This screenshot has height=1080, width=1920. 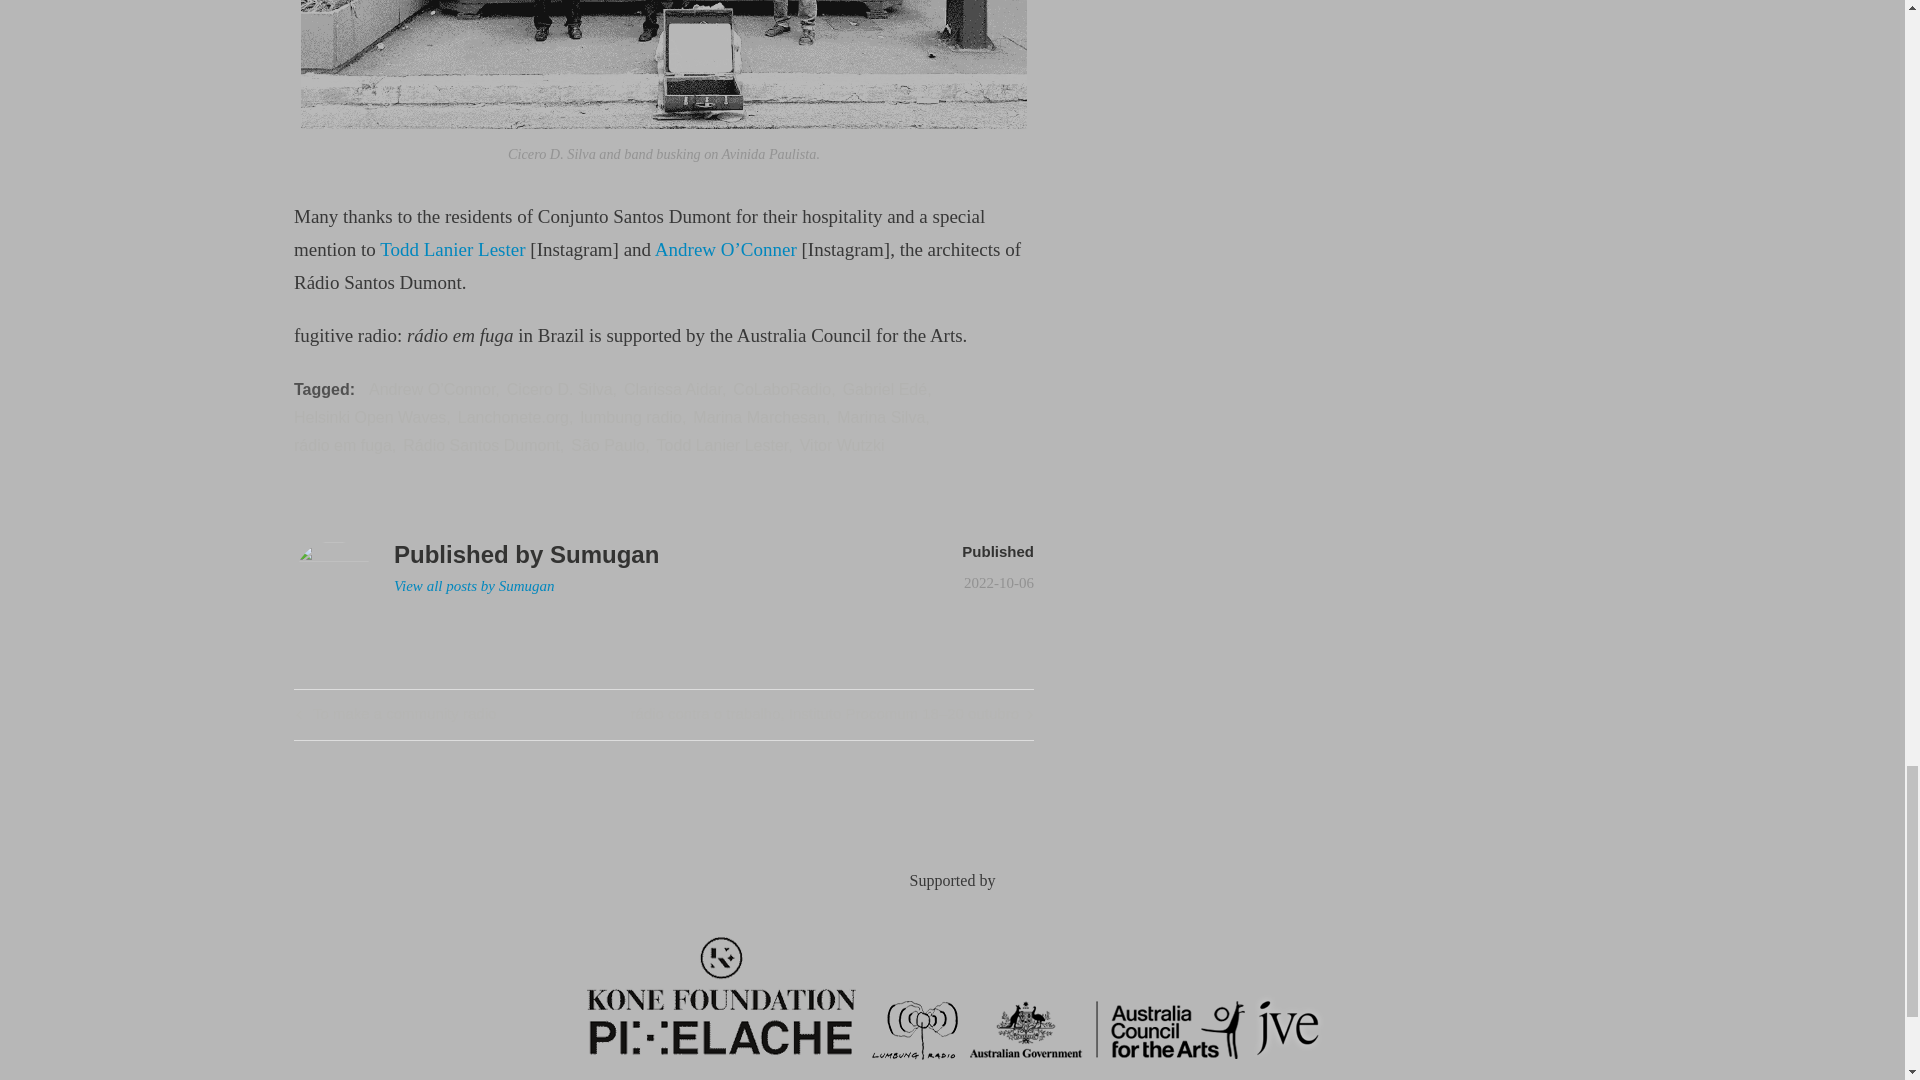 What do you see at coordinates (842, 445) in the screenshot?
I see `lumbung radio` at bounding box center [842, 445].